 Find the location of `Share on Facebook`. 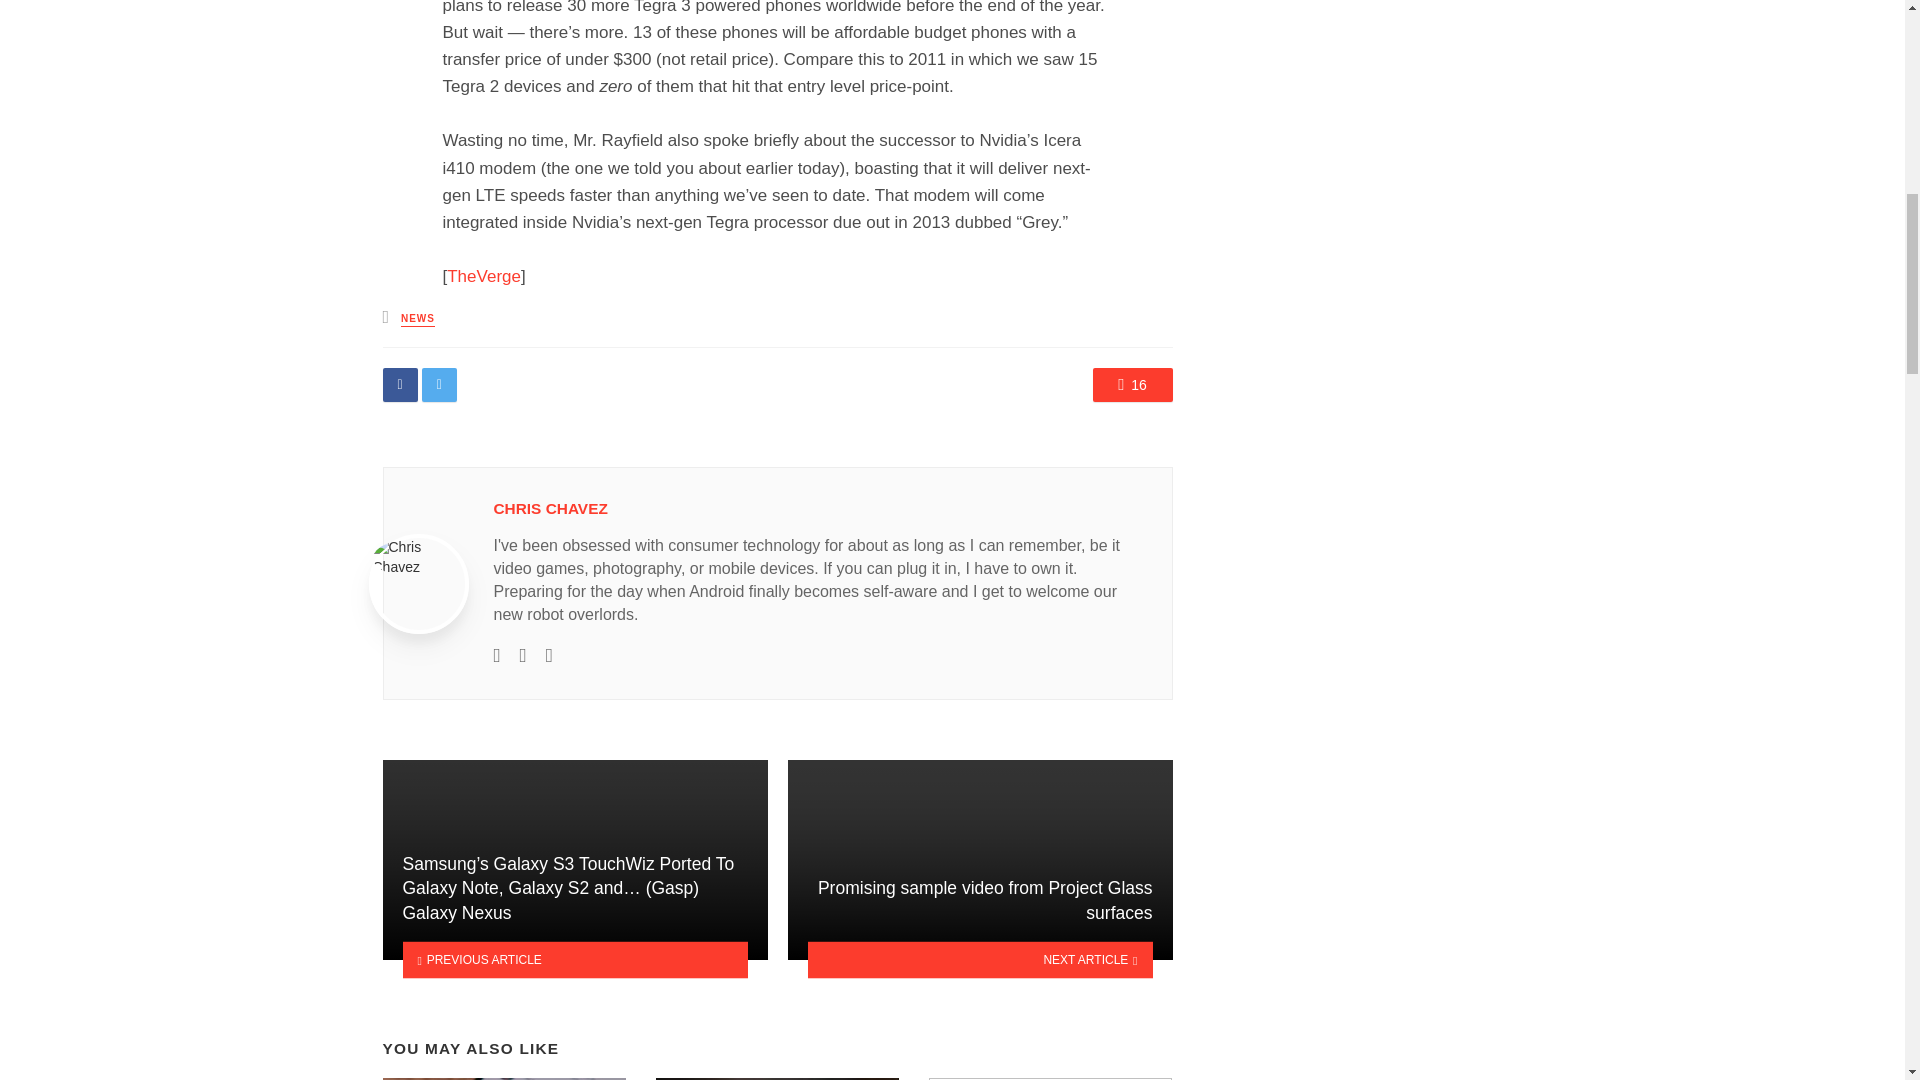

Share on Facebook is located at coordinates (399, 384).